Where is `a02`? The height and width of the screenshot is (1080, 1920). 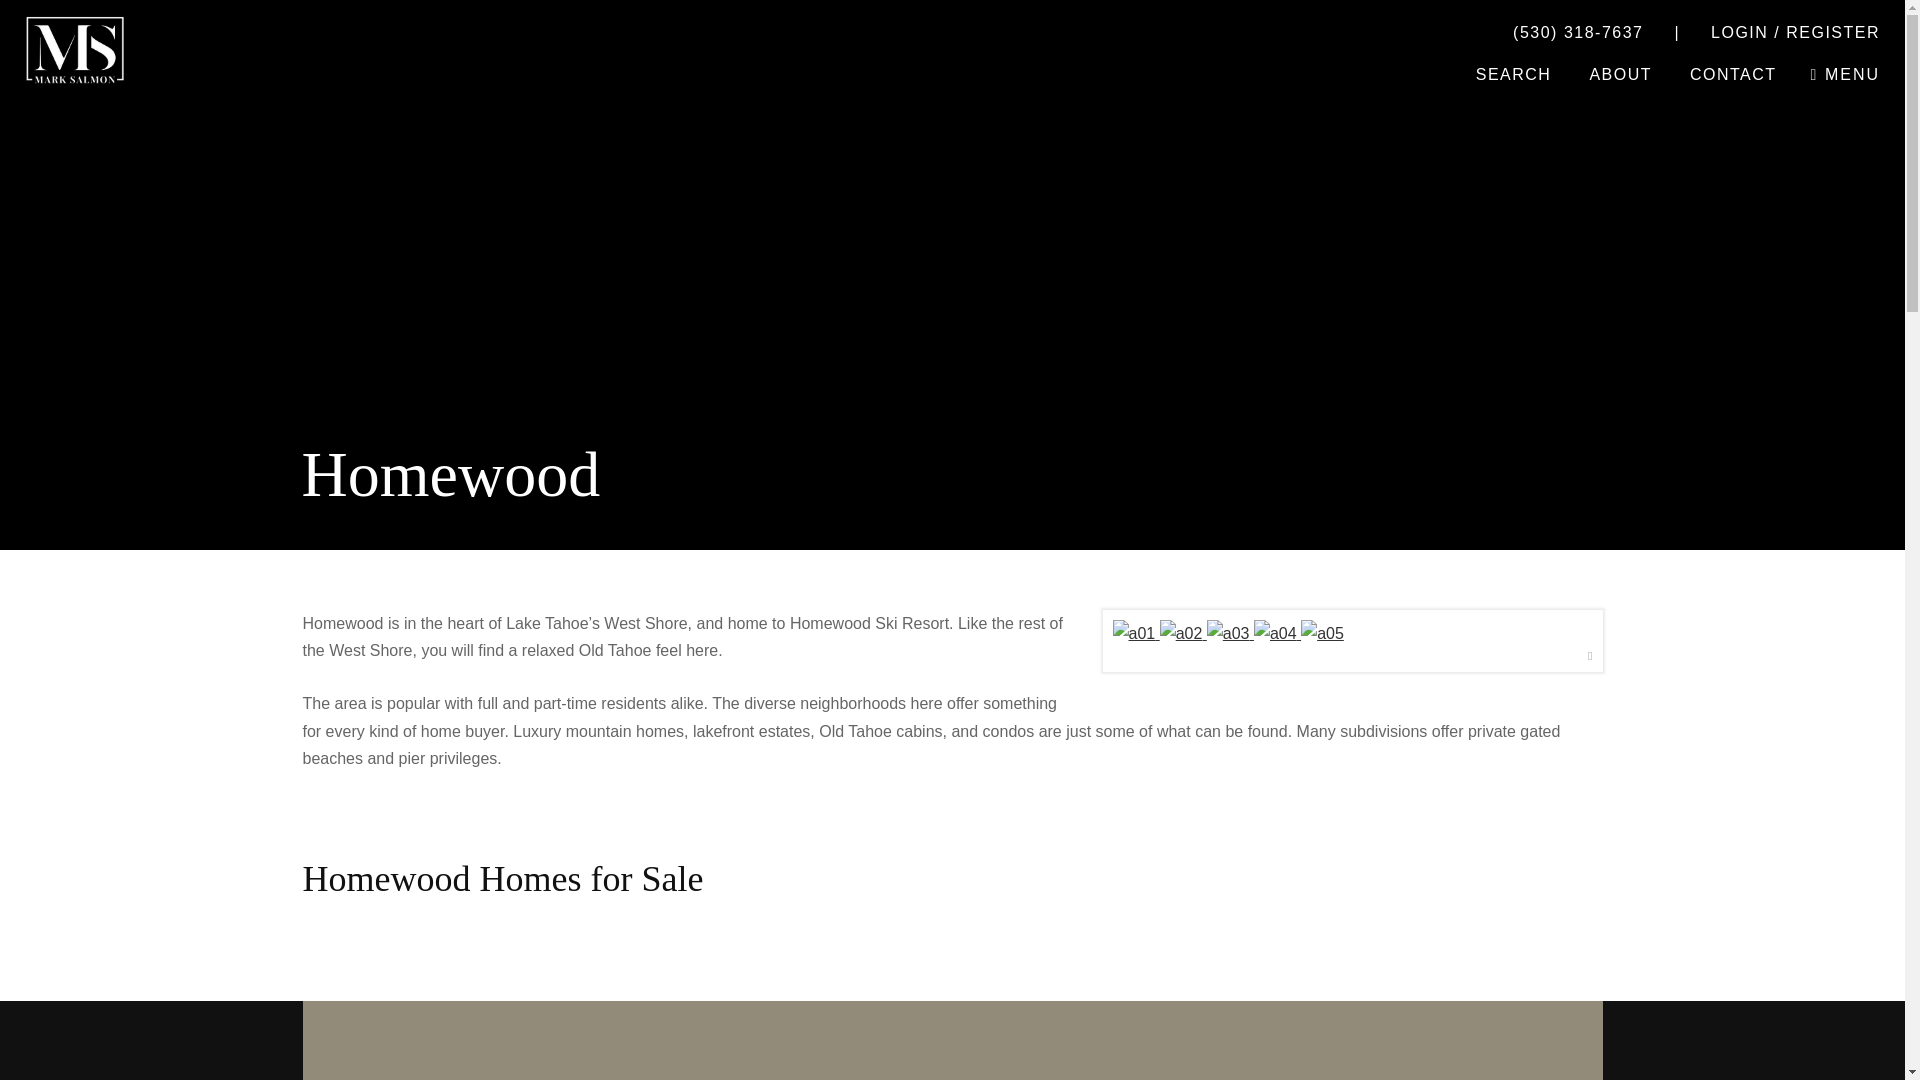 a02 is located at coordinates (1181, 632).